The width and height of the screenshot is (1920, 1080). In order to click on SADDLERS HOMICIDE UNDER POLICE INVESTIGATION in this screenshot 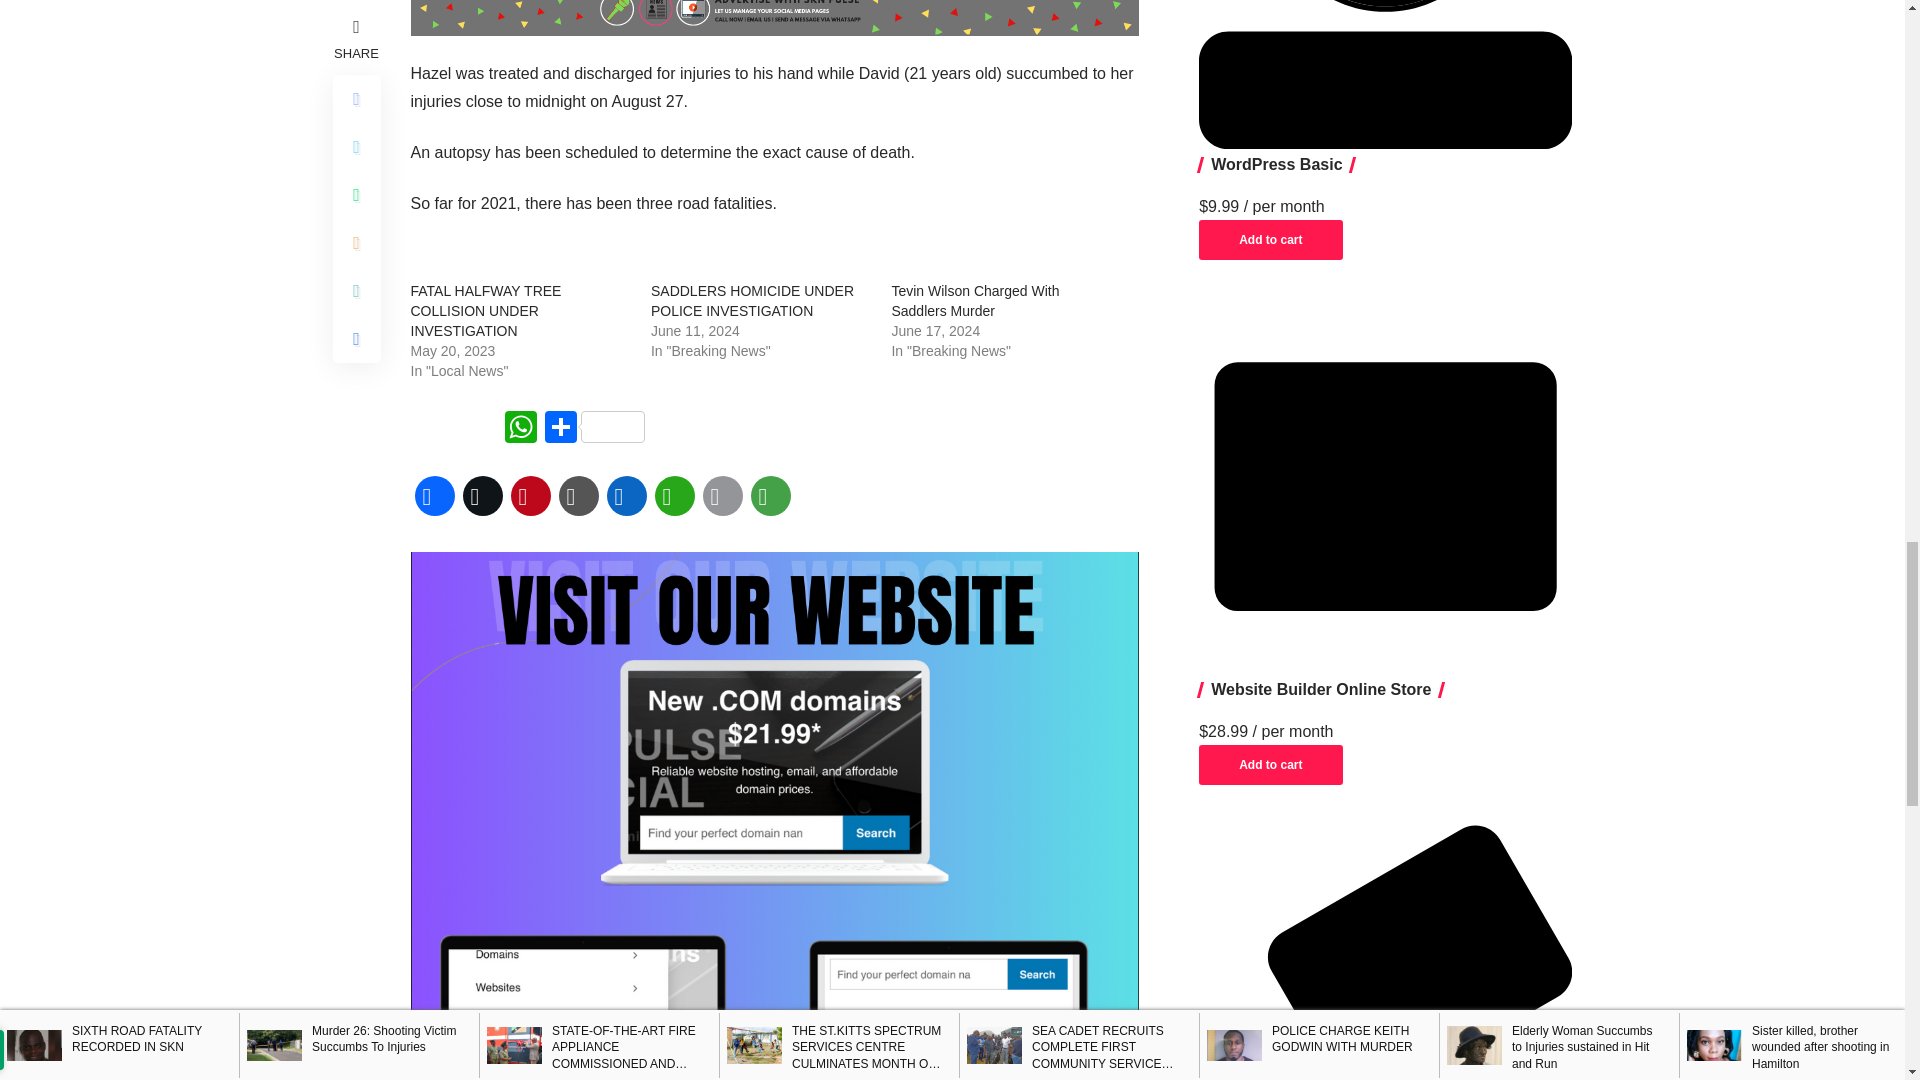, I will do `click(752, 300)`.